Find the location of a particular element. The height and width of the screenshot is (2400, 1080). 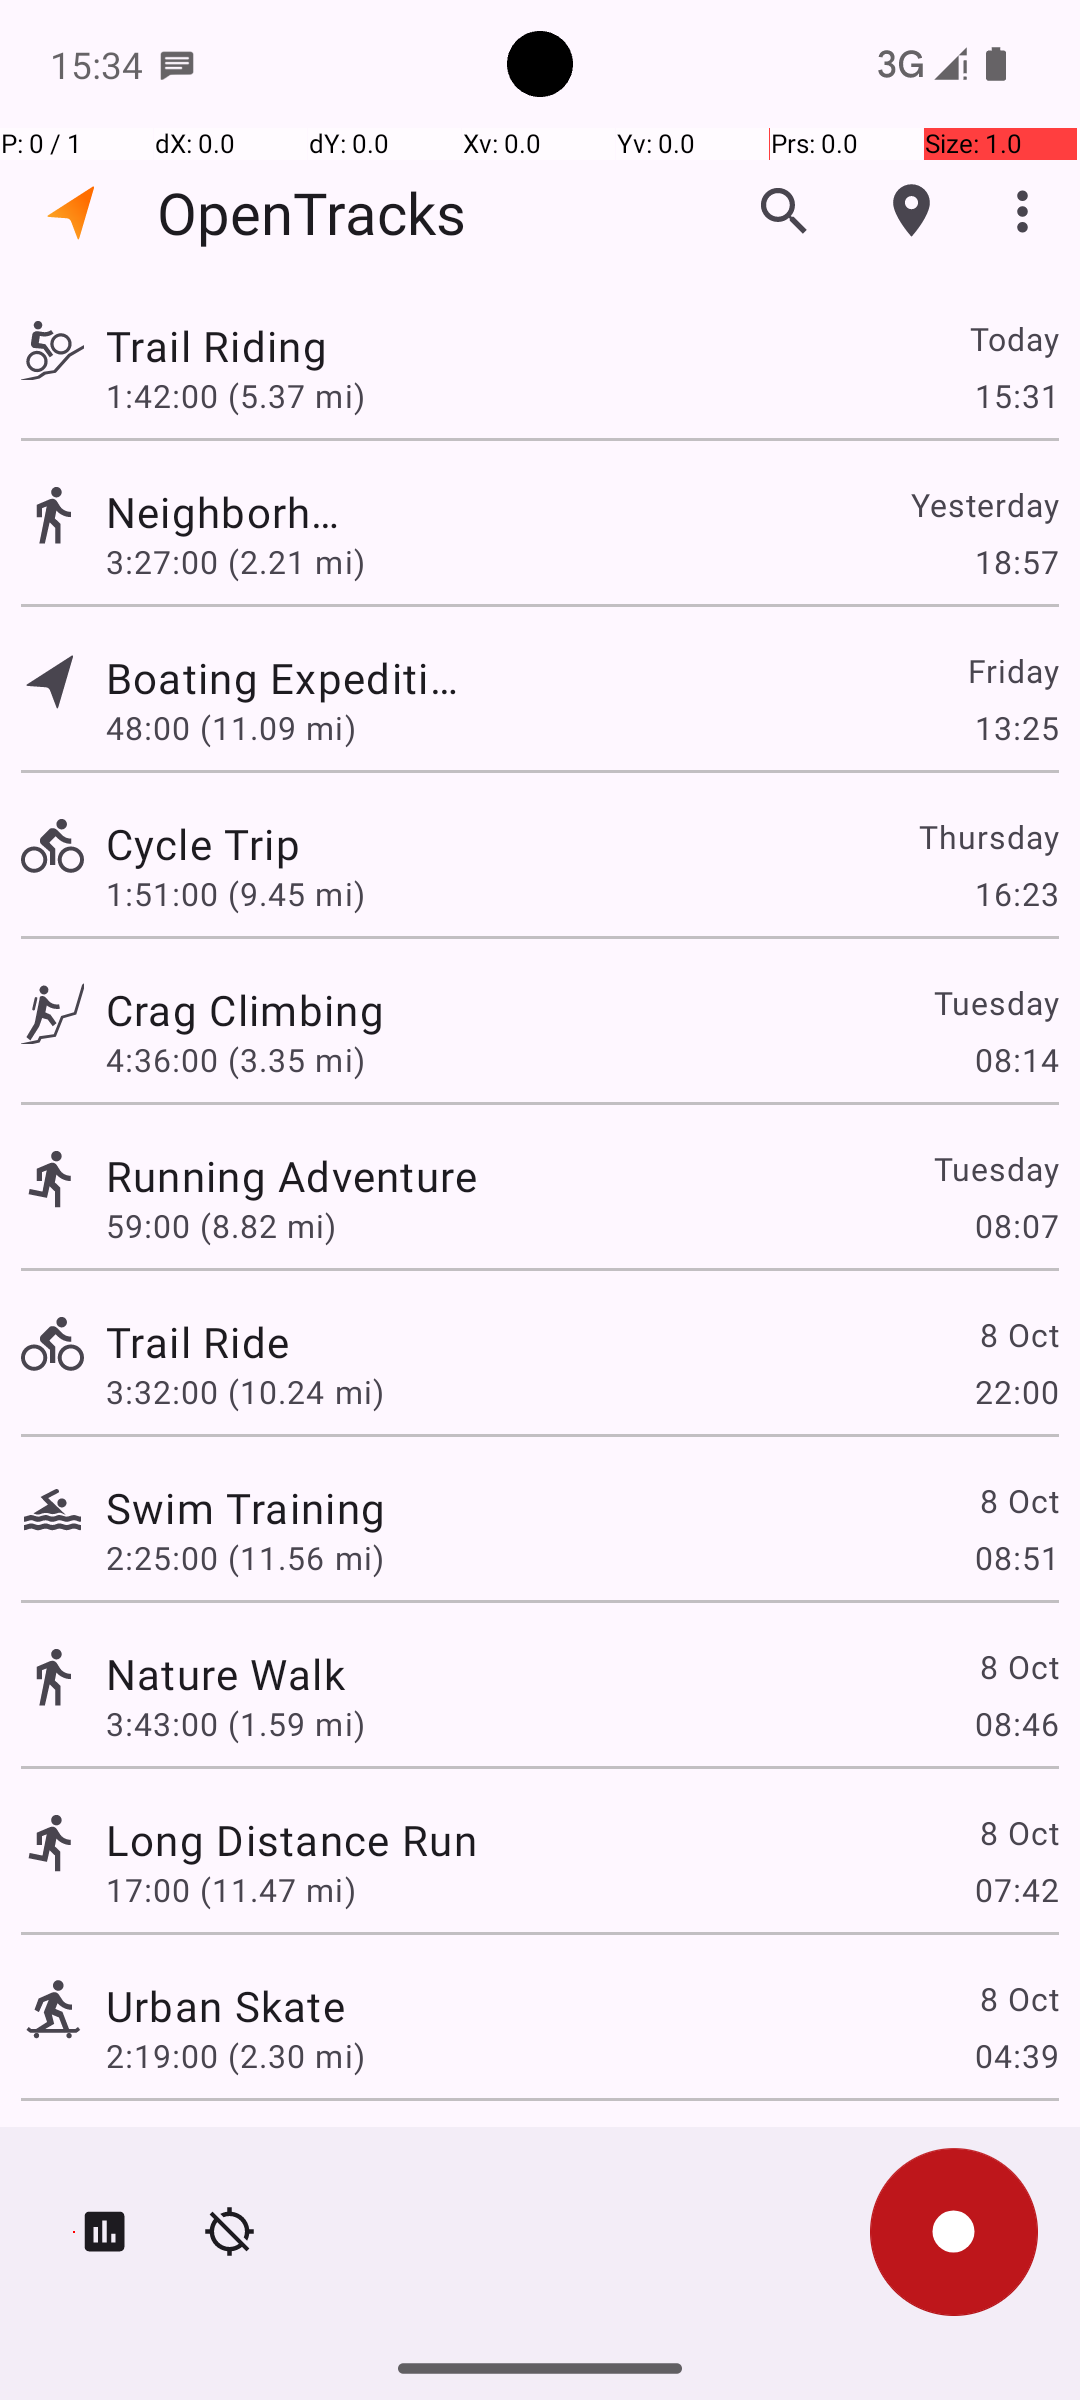

22:00 is located at coordinates (1016, 1392).